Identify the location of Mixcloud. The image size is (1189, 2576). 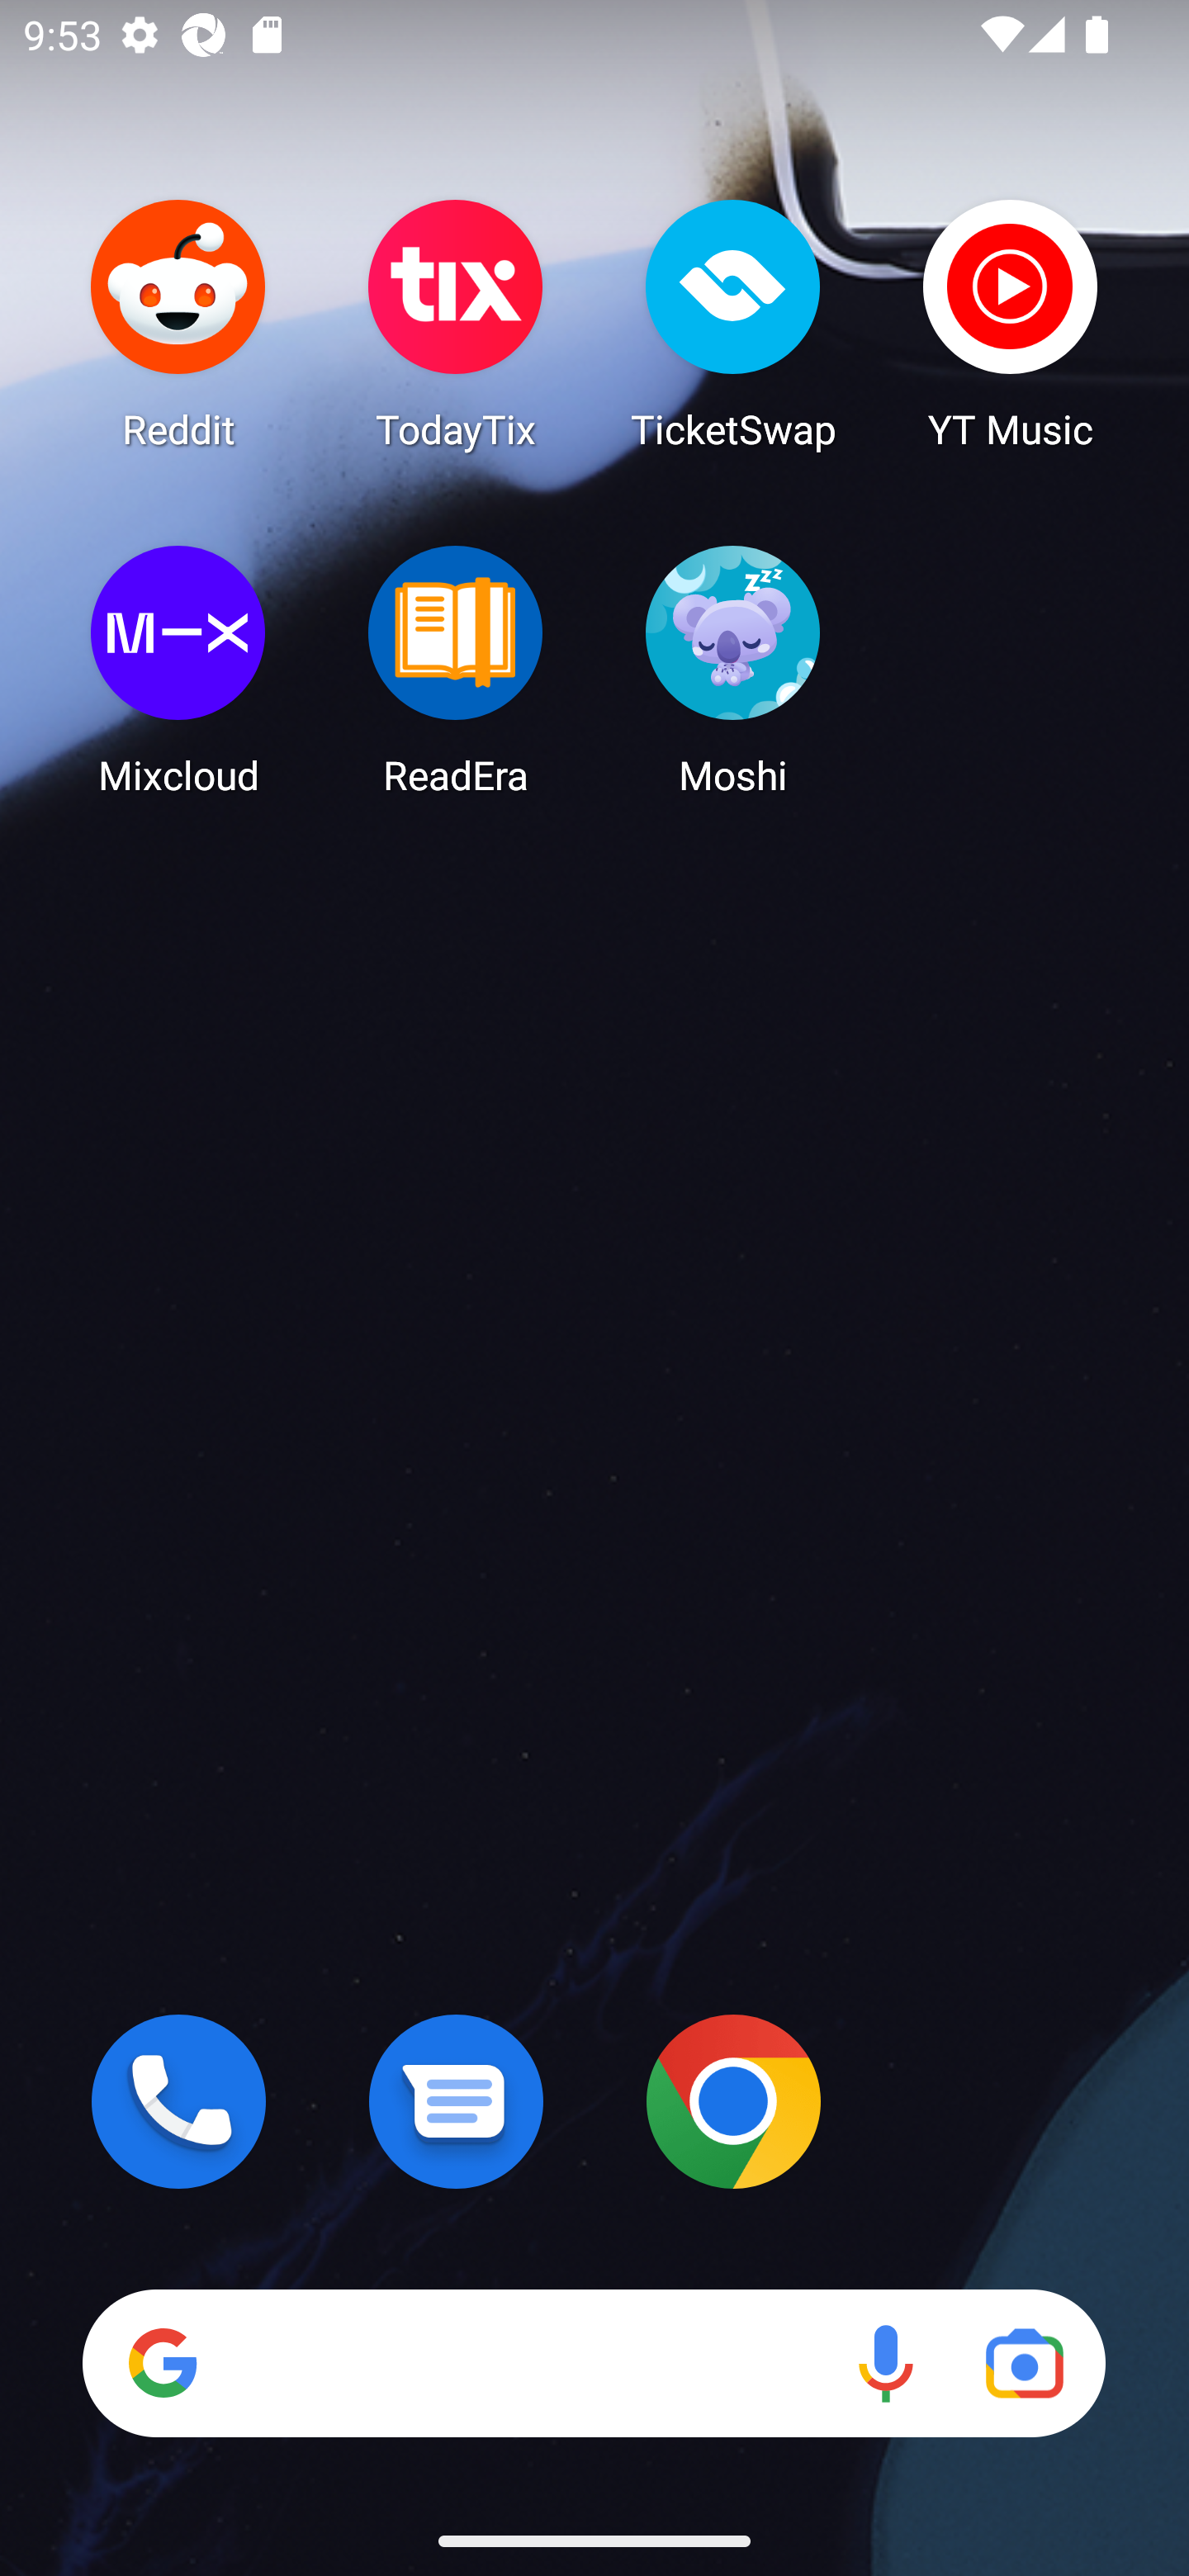
(178, 670).